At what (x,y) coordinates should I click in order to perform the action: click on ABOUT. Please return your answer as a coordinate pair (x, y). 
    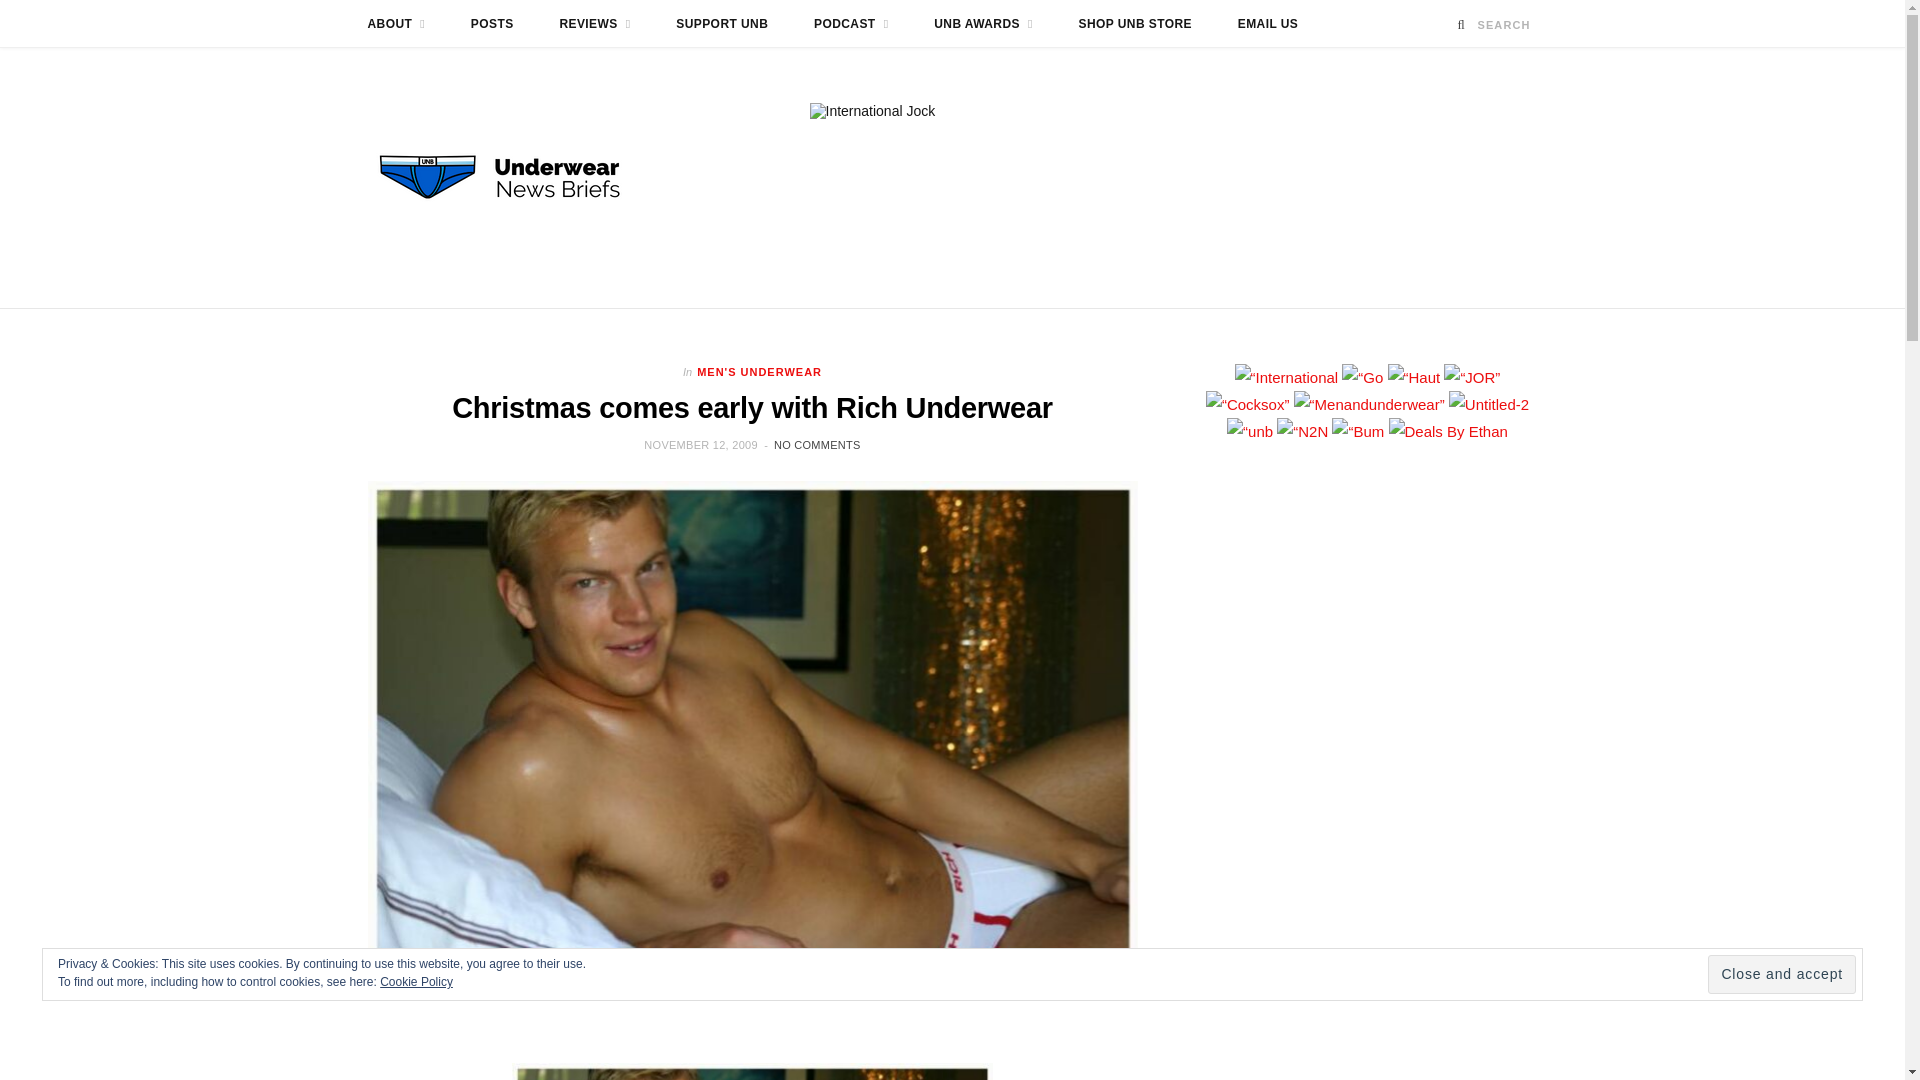
    Looking at the image, I should click on (395, 24).